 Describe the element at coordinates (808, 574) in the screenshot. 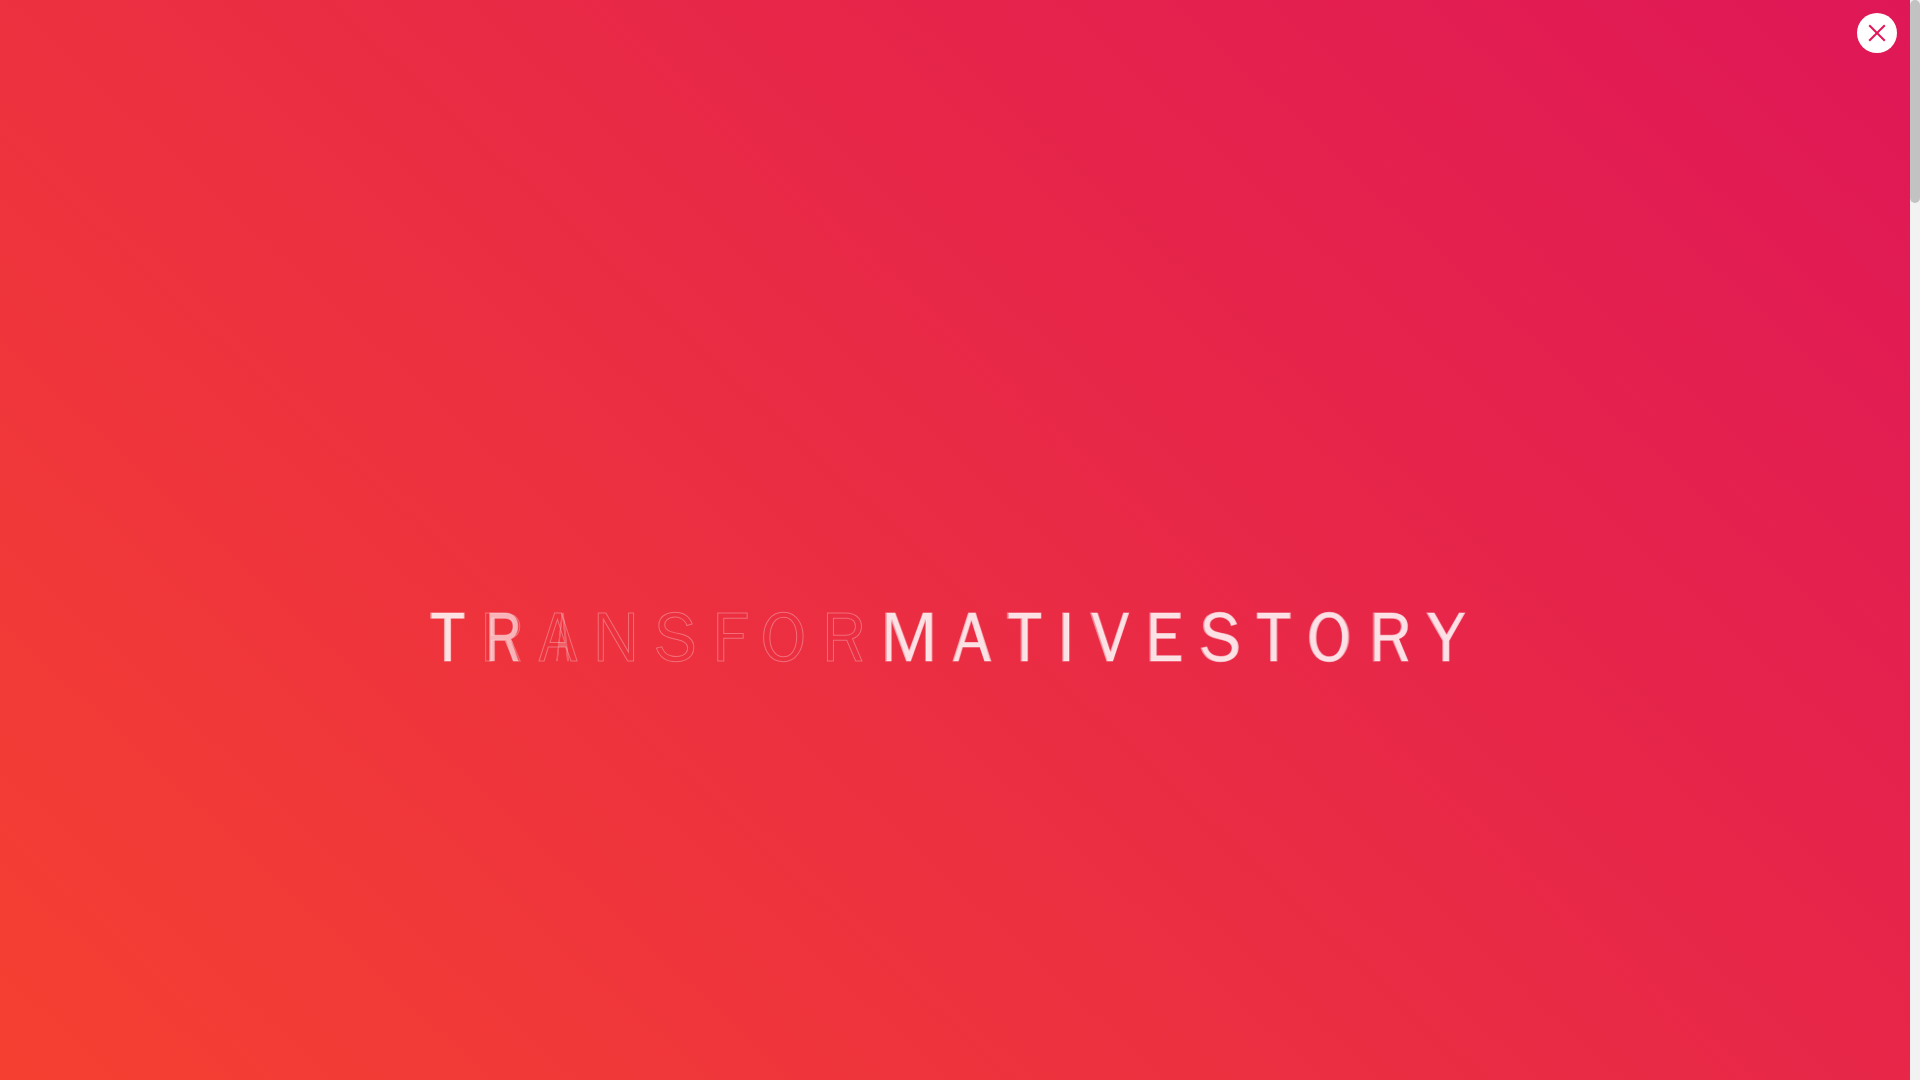

I see `Blog` at that location.